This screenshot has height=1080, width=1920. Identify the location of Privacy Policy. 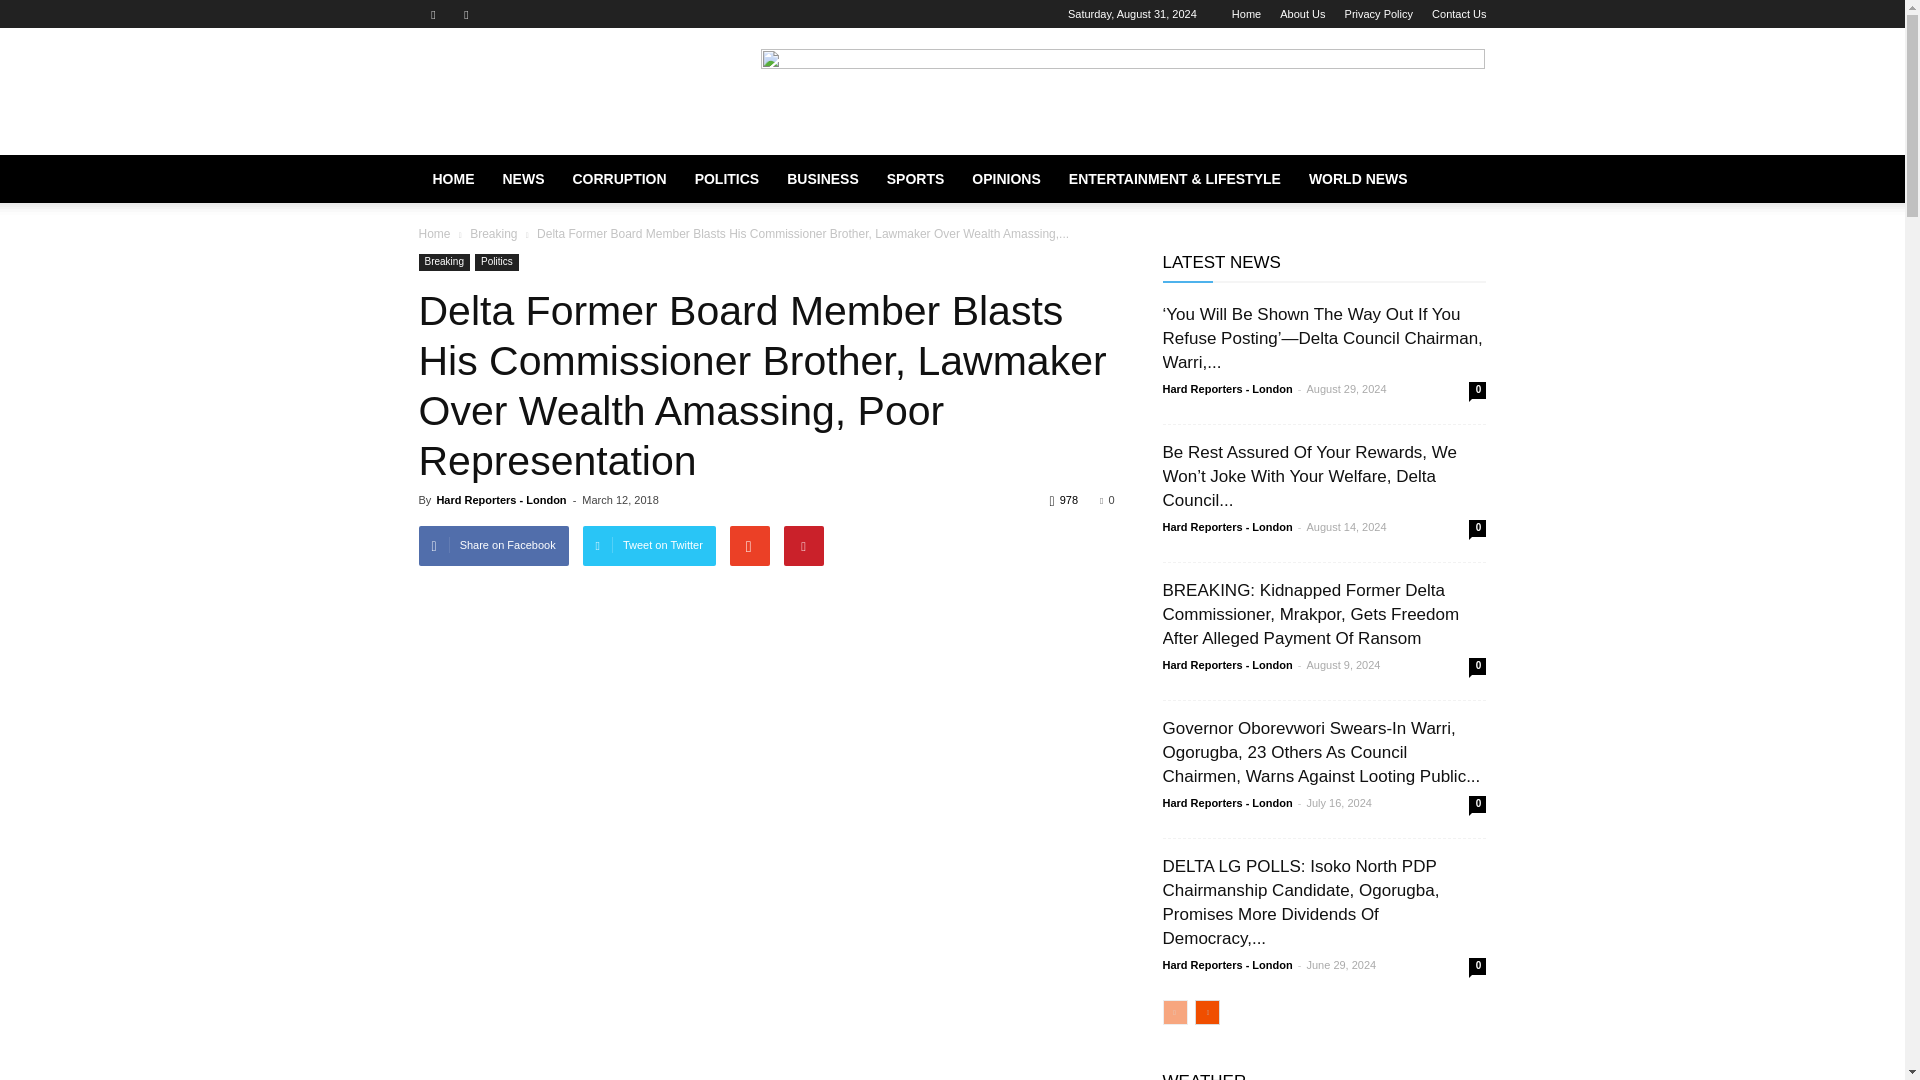
(1379, 14).